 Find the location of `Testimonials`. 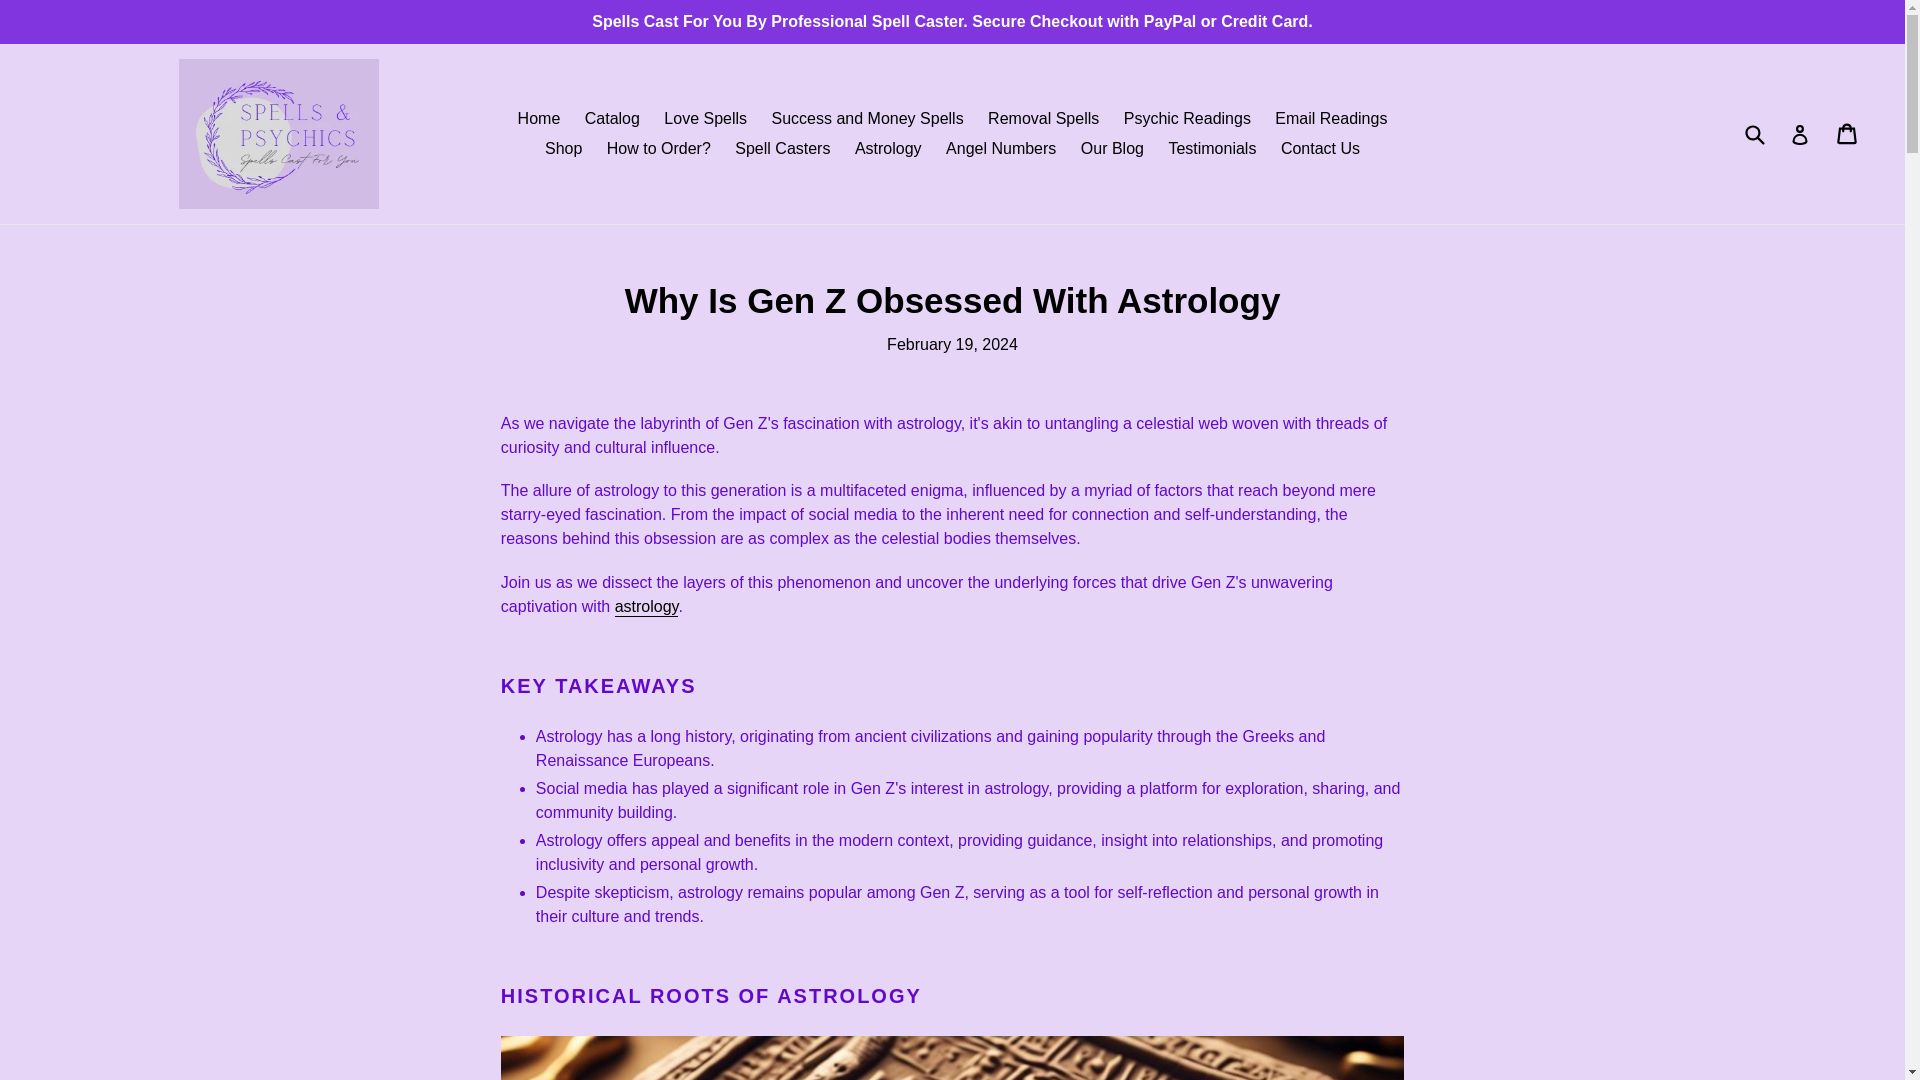

Testimonials is located at coordinates (1754, 134).